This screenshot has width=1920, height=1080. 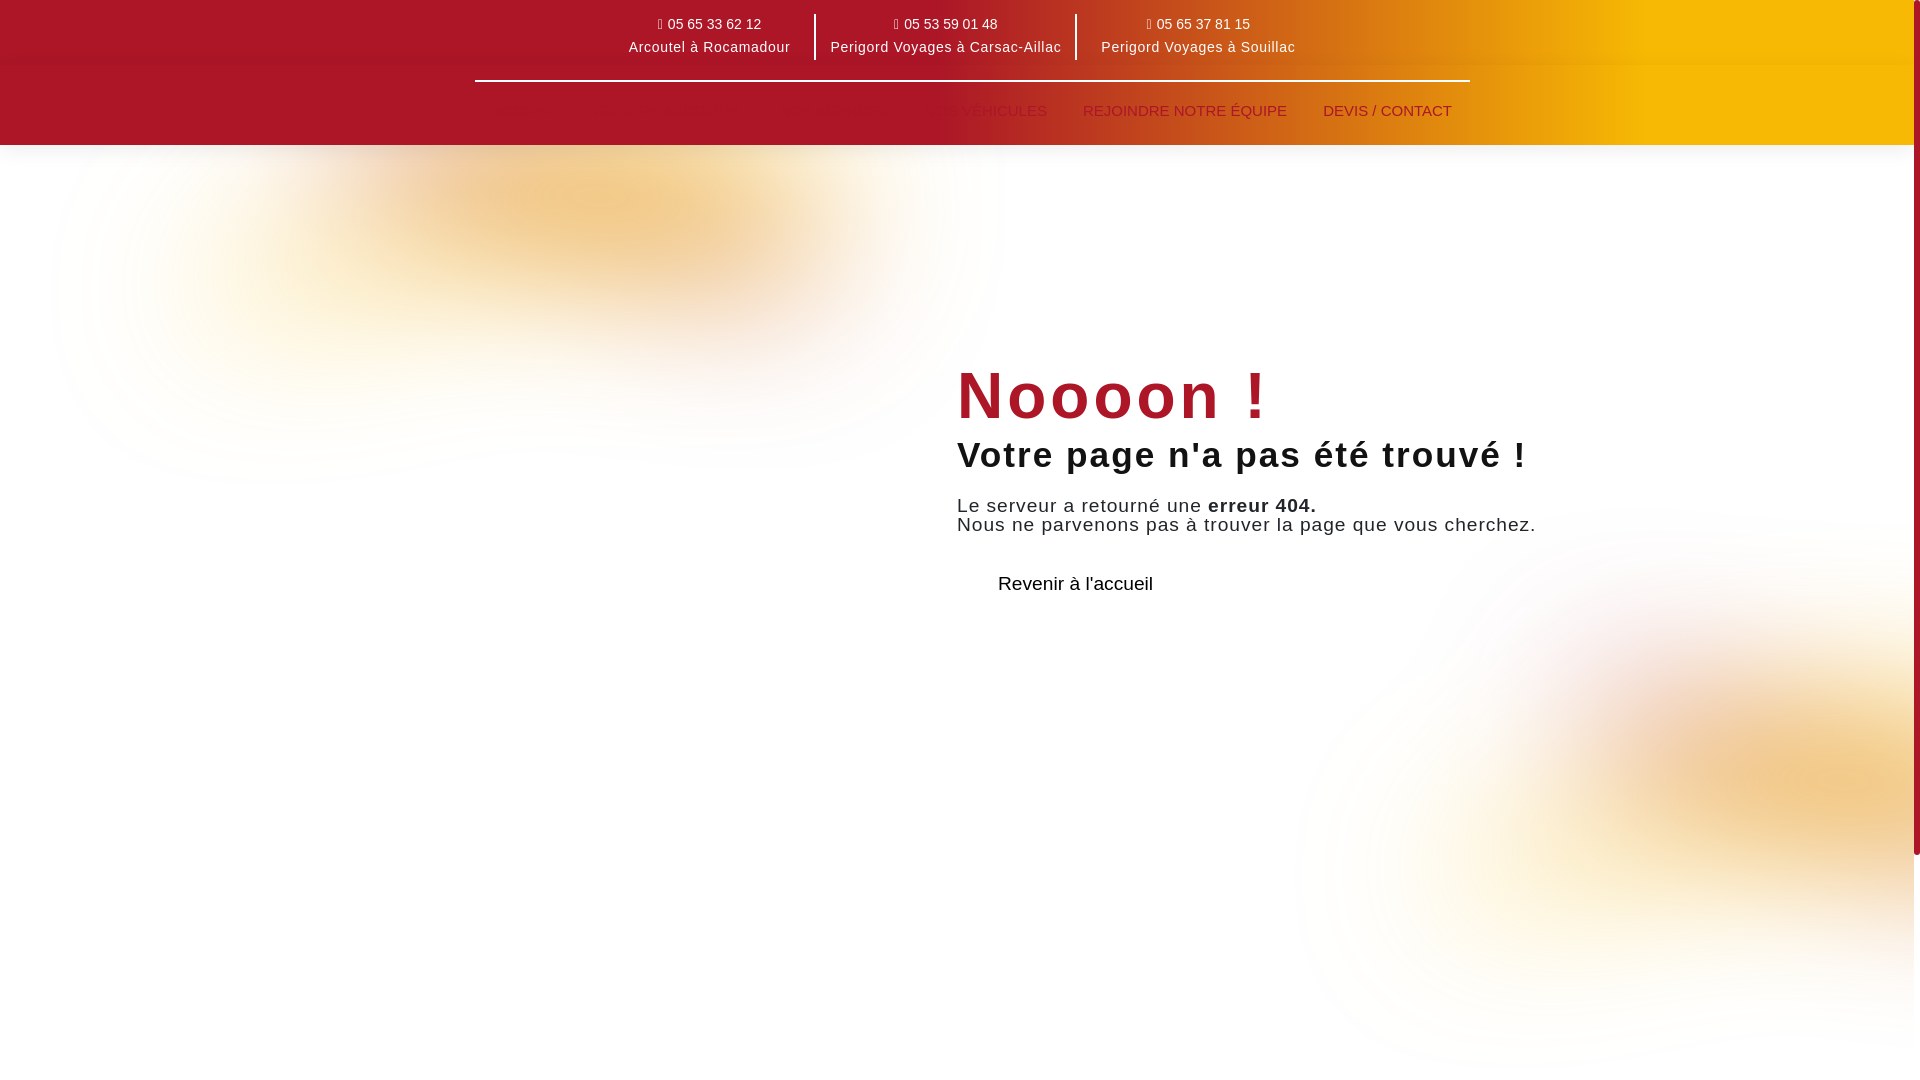 I want to click on GROUPE ARCOUTEL, so click(x=668, y=110).